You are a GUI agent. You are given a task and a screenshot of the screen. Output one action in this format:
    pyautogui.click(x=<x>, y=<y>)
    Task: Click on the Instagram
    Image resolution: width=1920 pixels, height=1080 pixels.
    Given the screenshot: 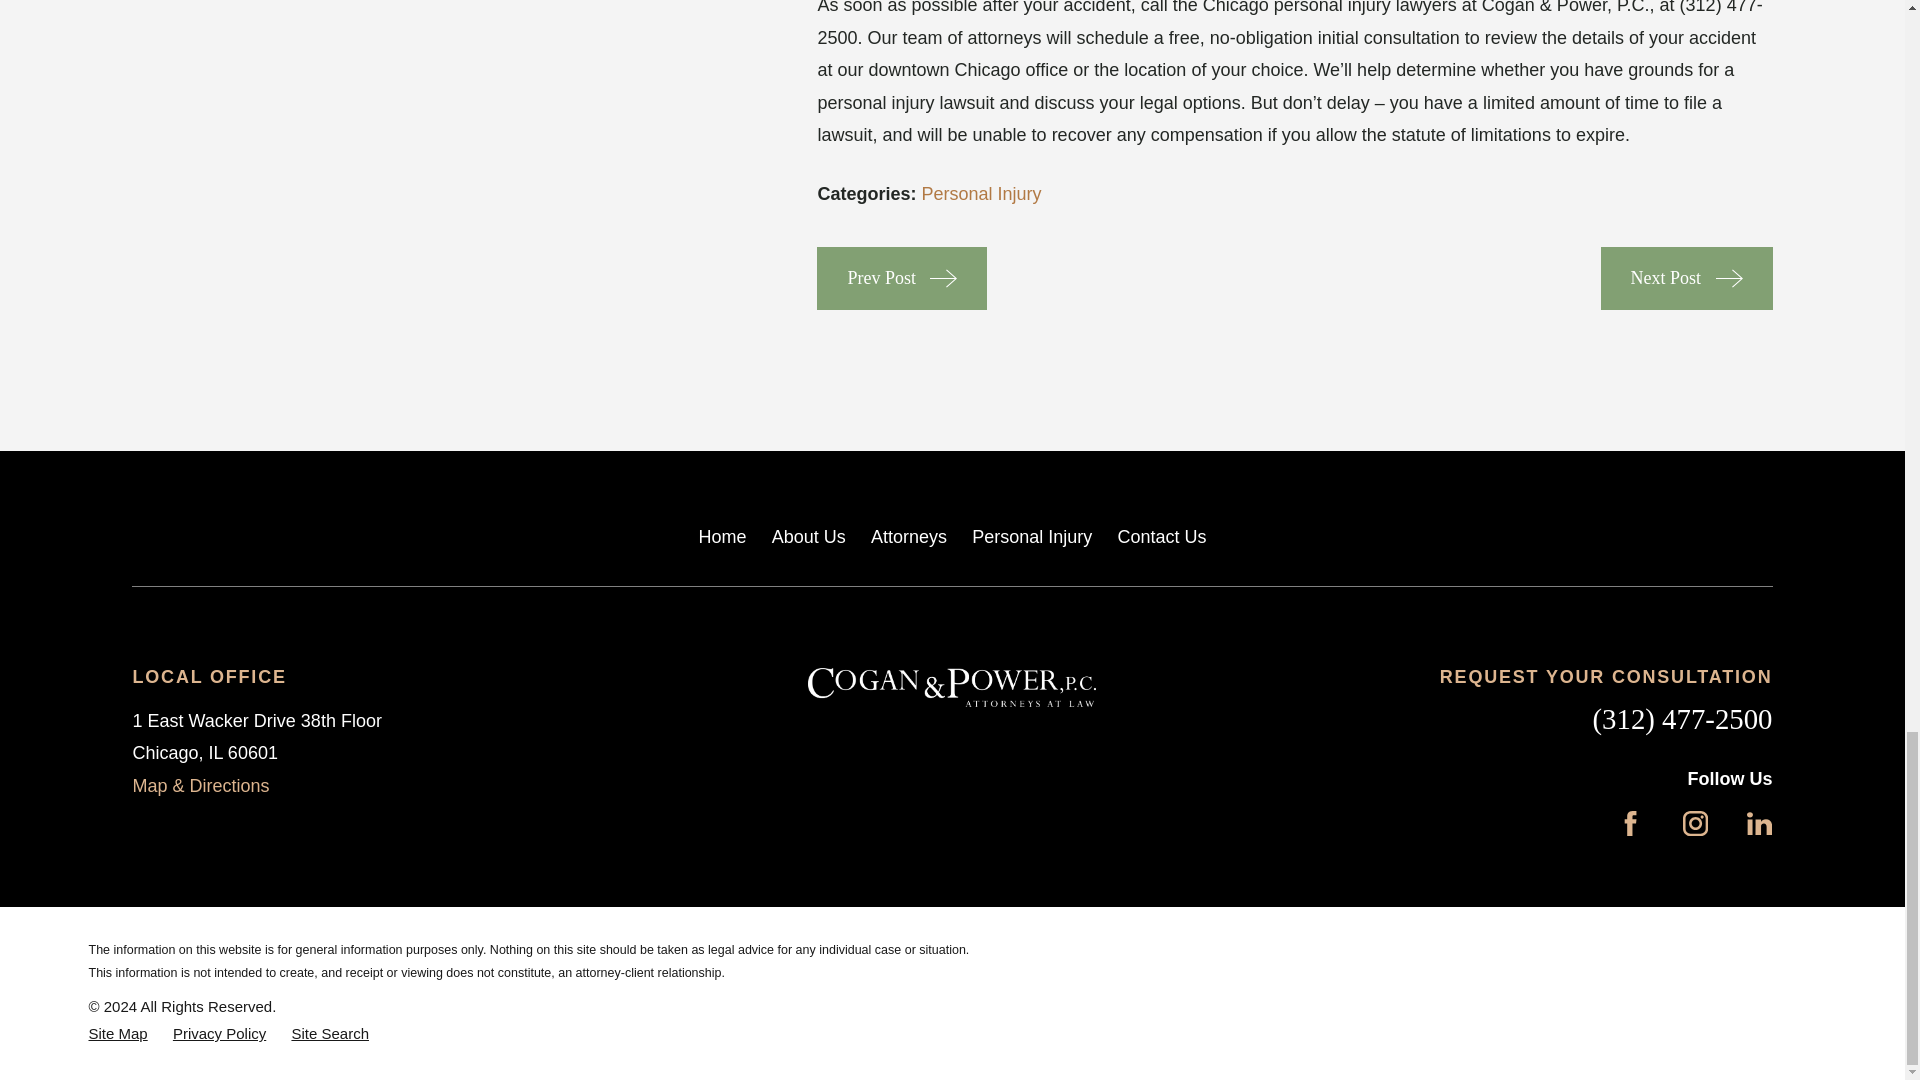 What is the action you would take?
    pyautogui.click(x=1696, y=823)
    